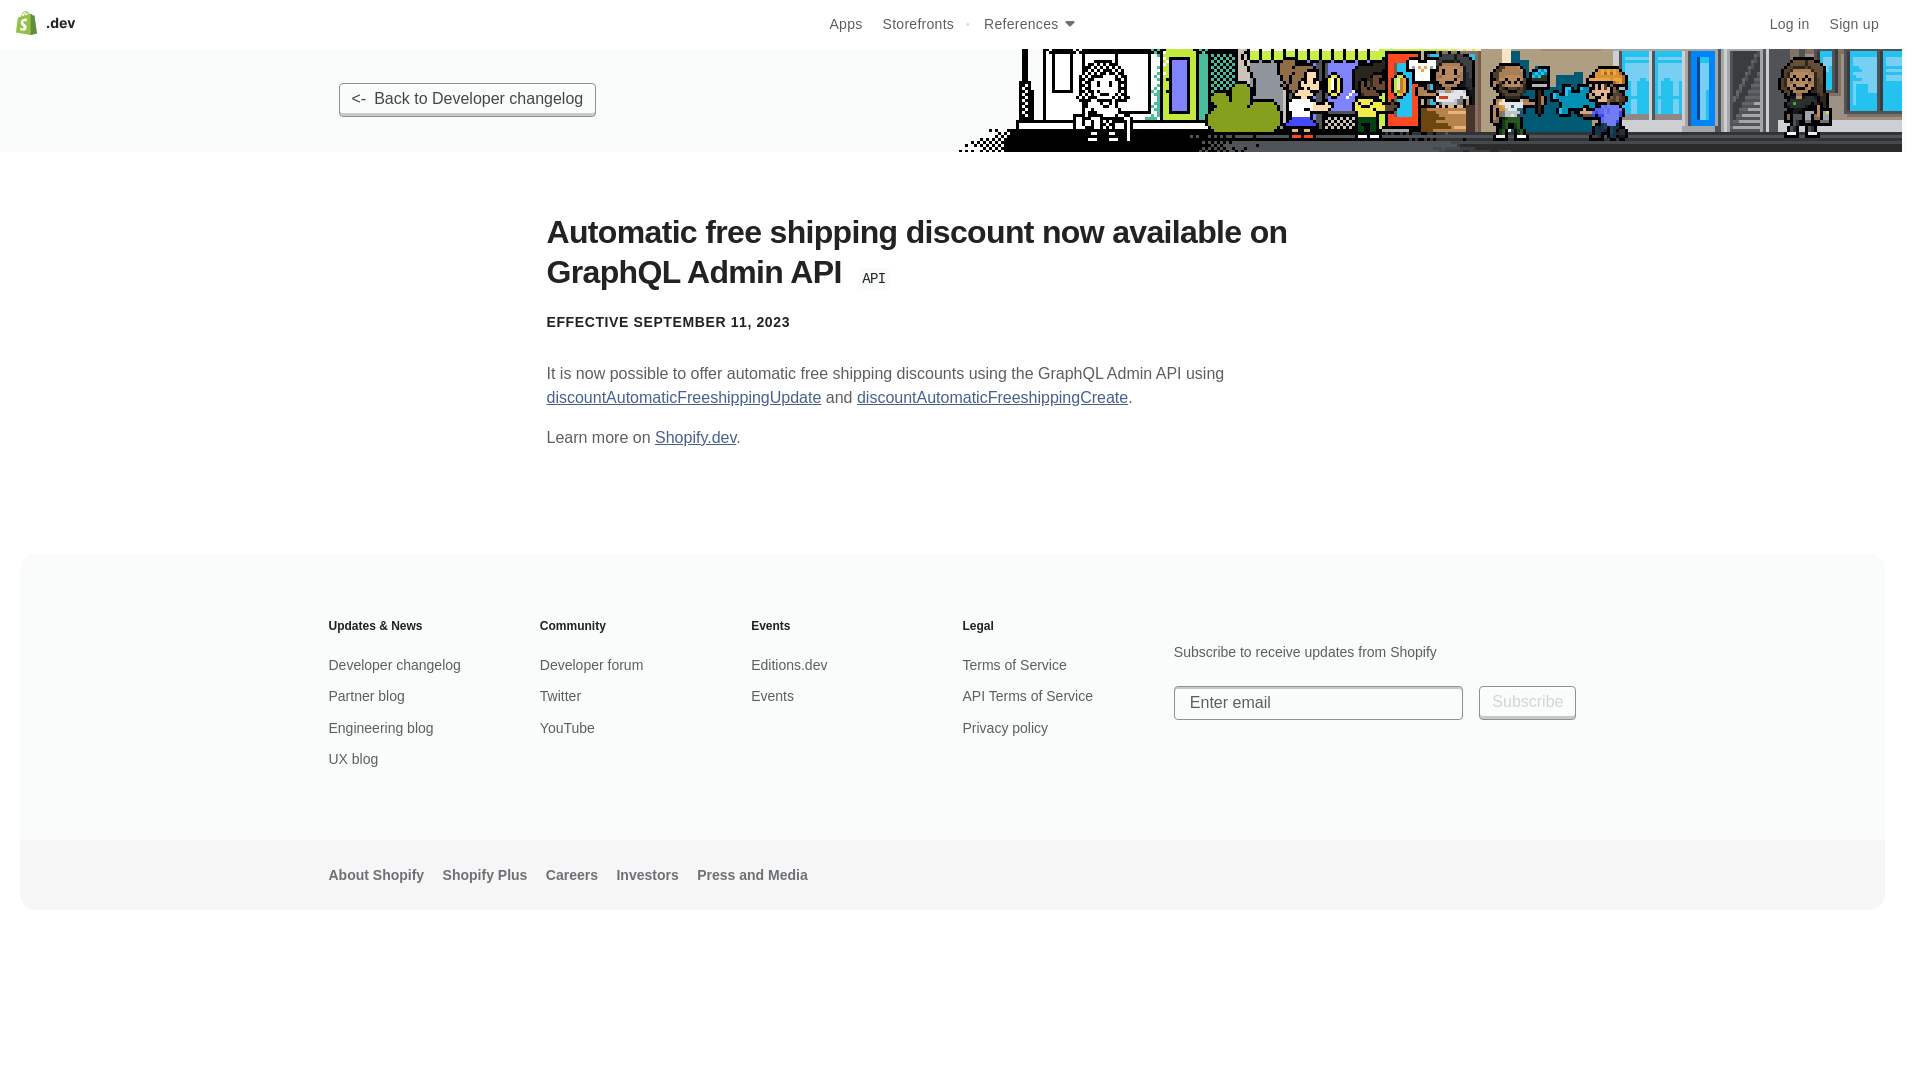  I want to click on Back to Developer changelog, so click(466, 100).